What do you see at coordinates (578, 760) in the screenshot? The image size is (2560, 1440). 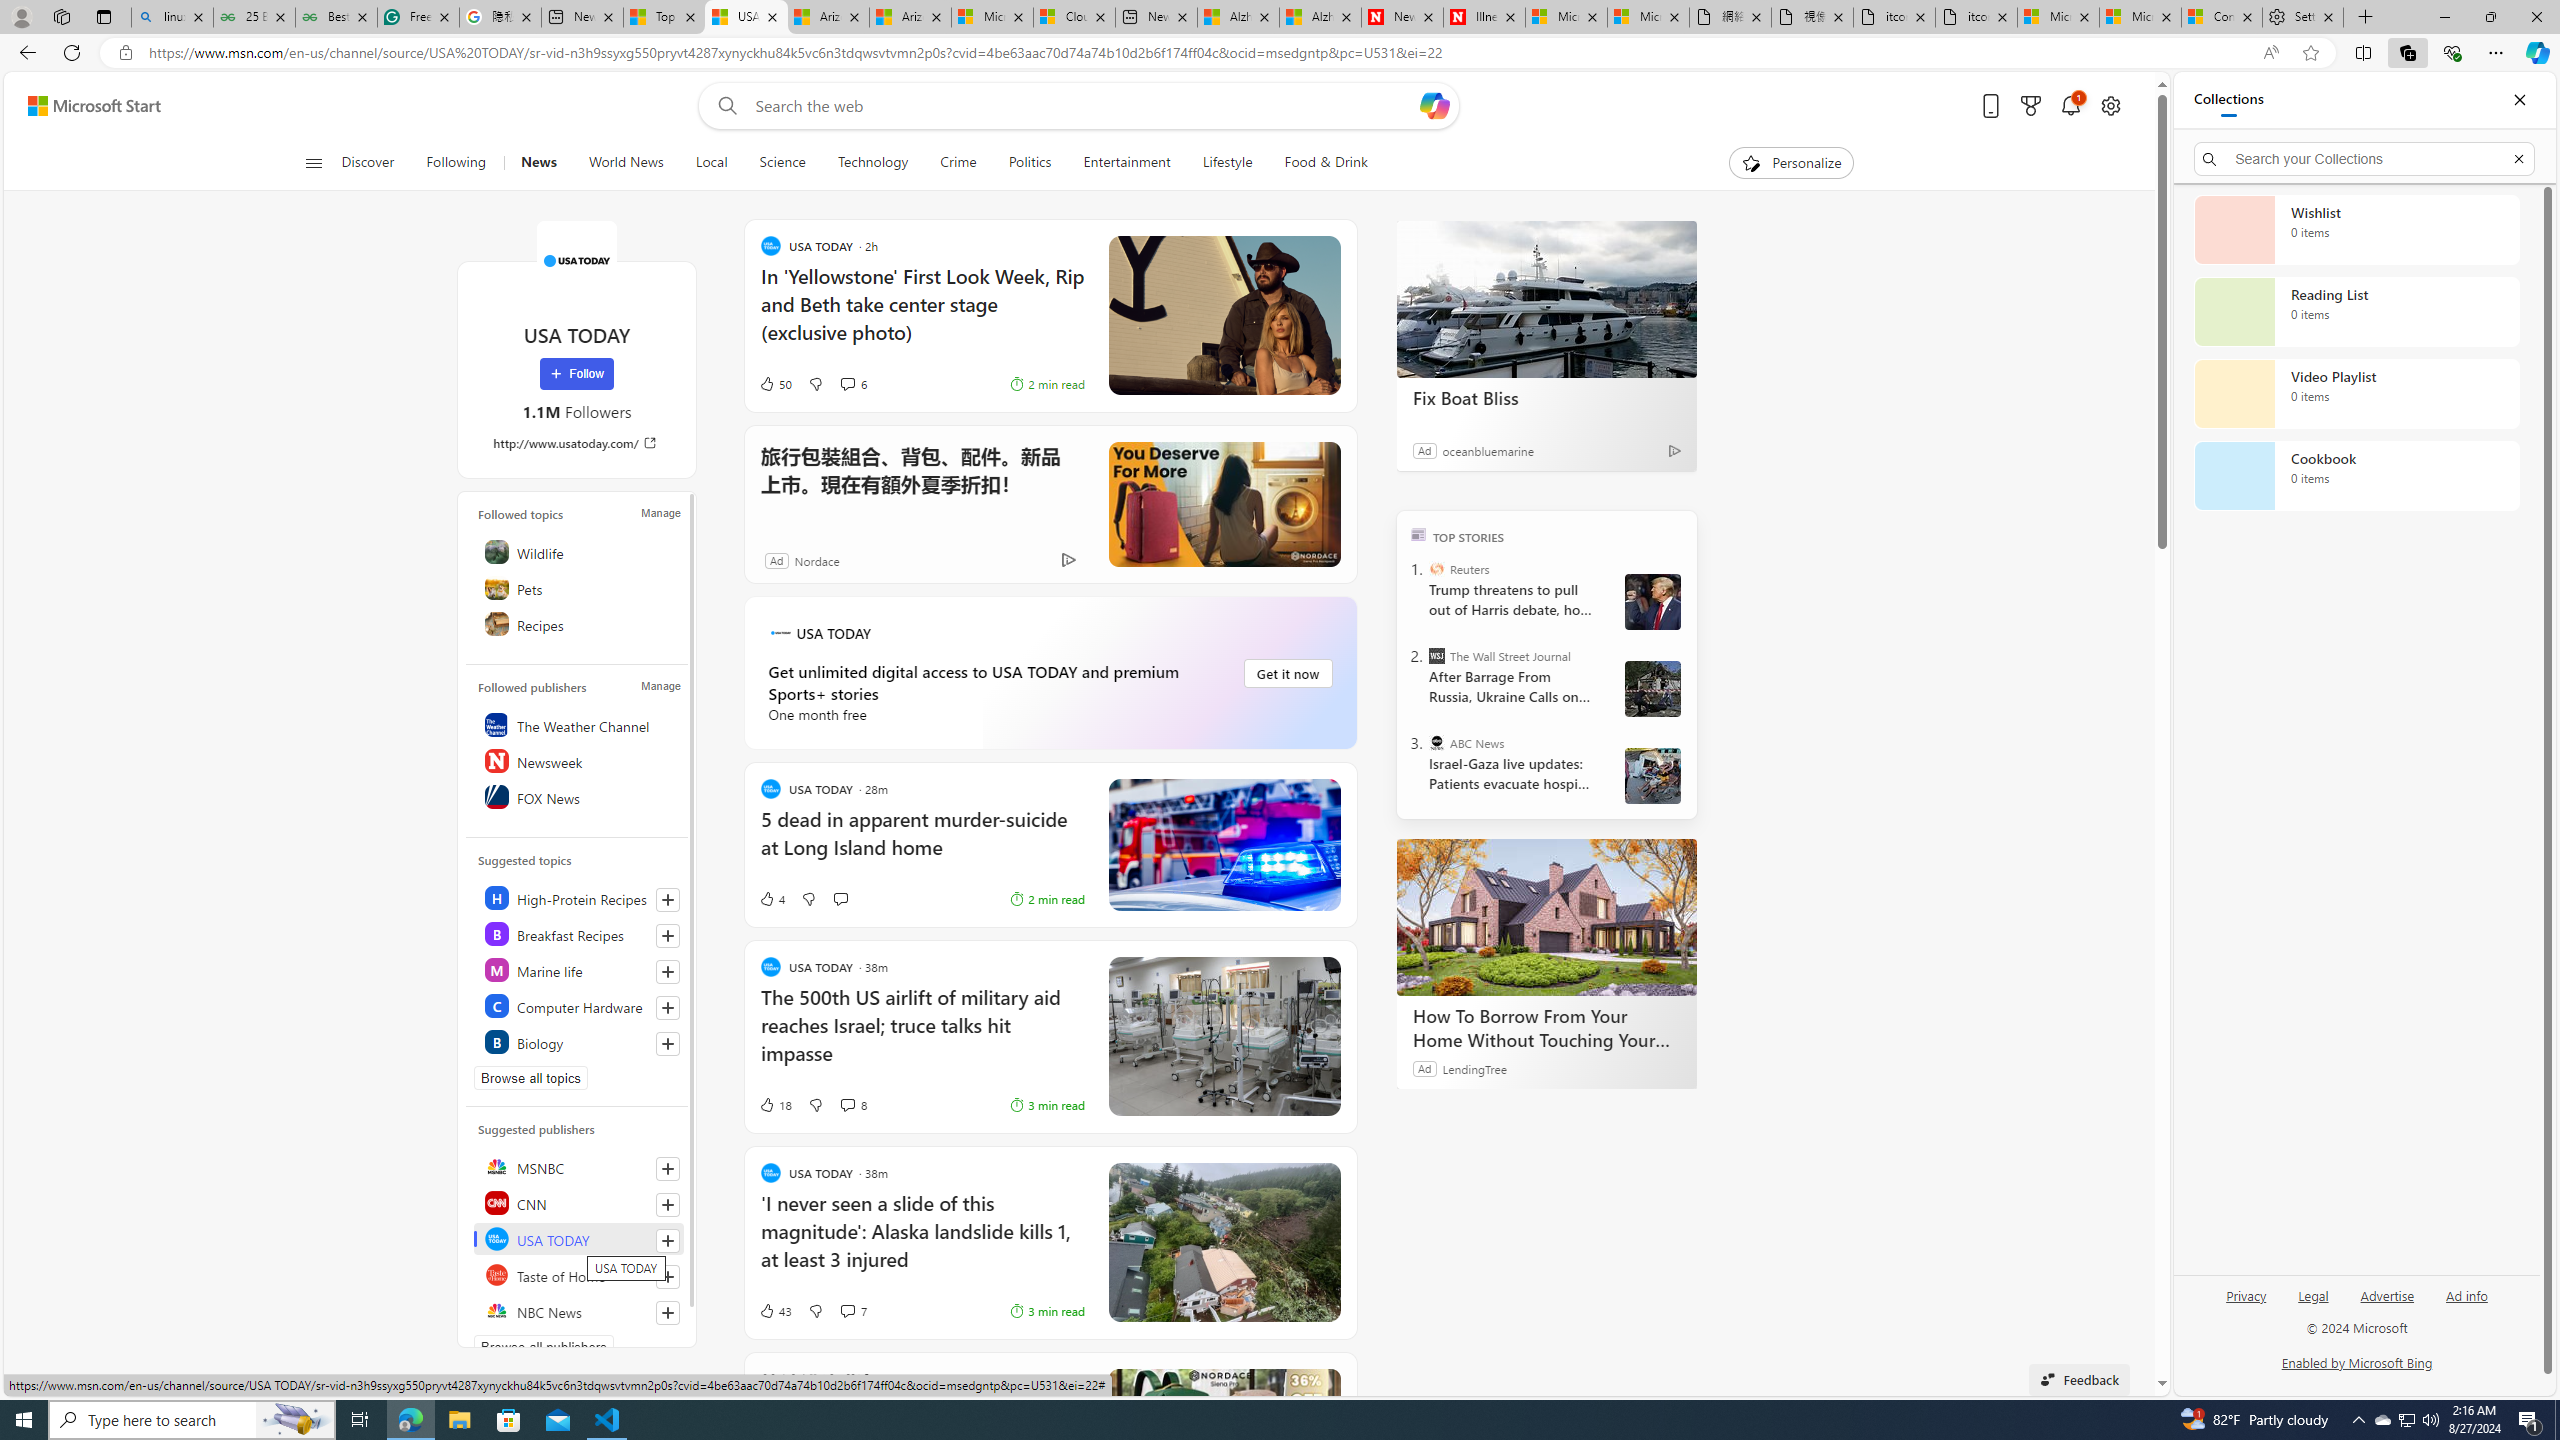 I see `Newsweek` at bounding box center [578, 760].